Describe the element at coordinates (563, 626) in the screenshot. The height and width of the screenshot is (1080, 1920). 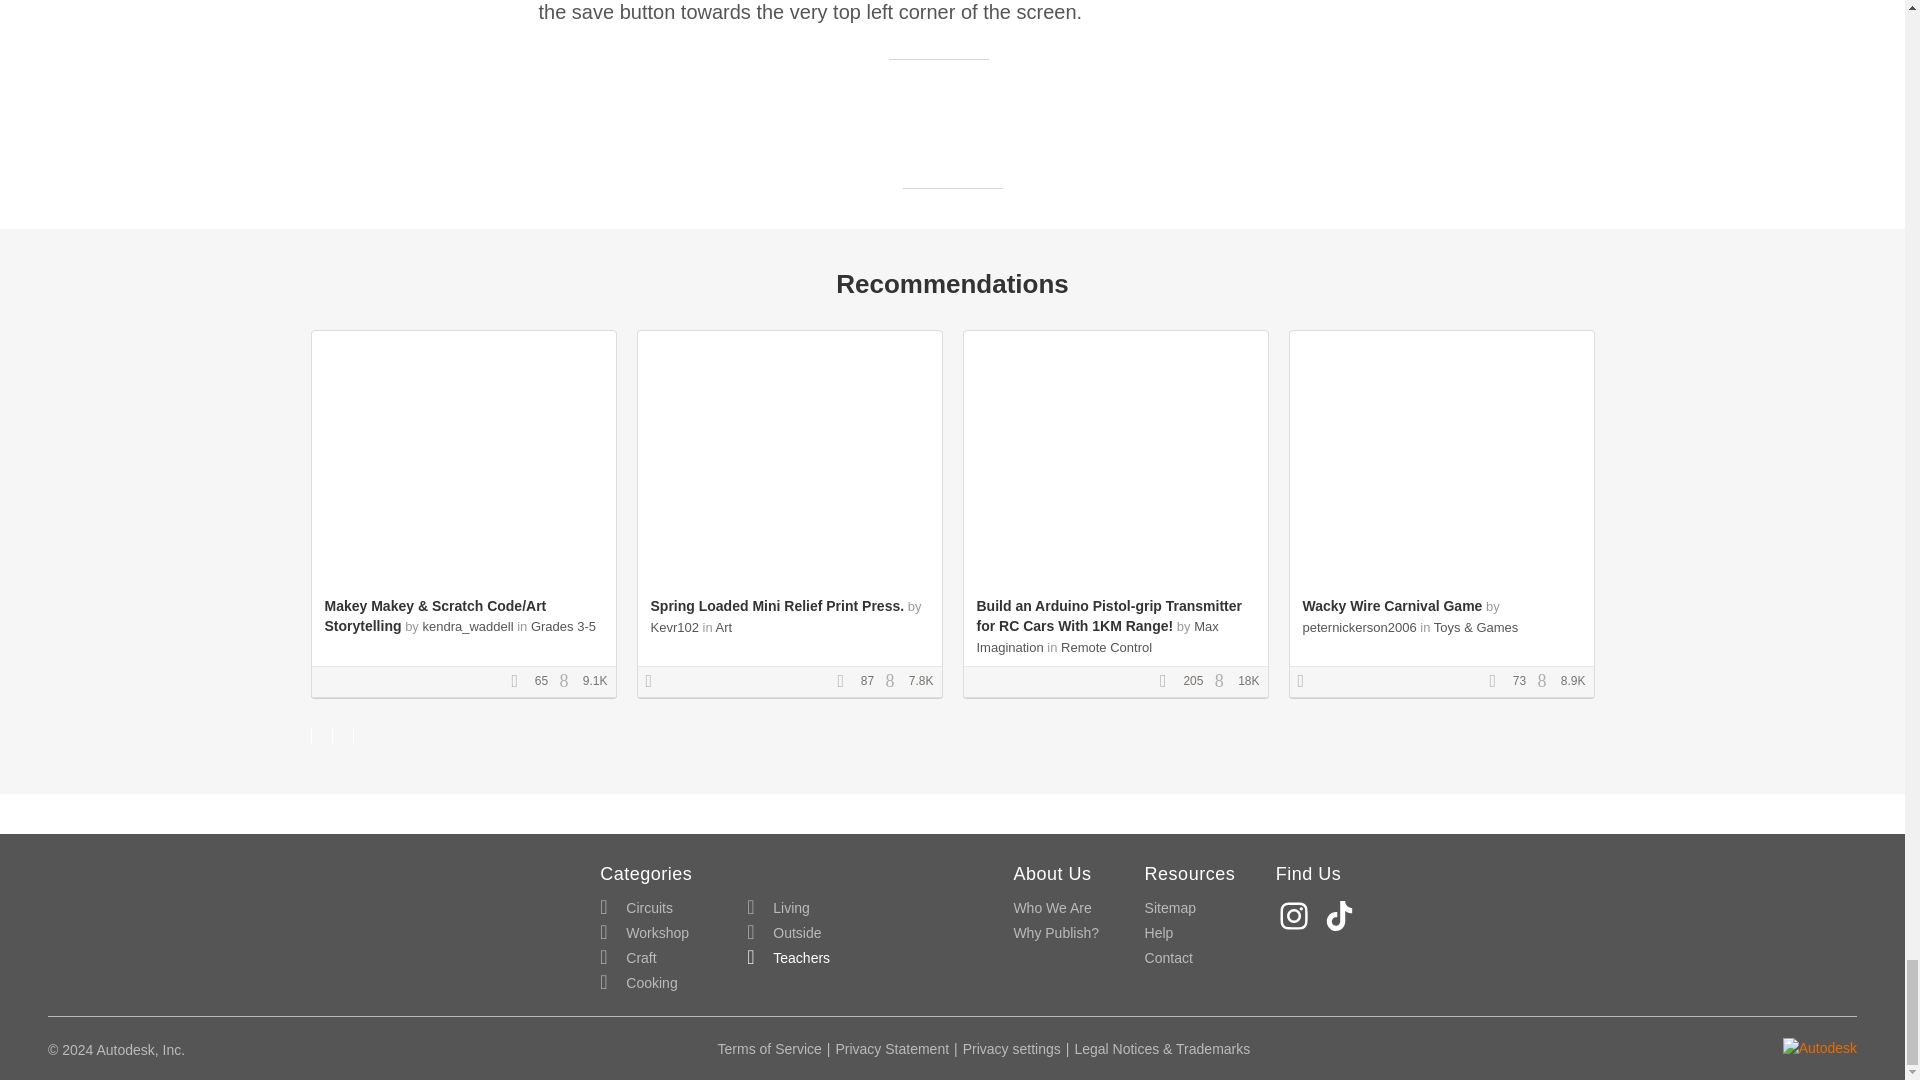
I see `Grades 3-5` at that location.